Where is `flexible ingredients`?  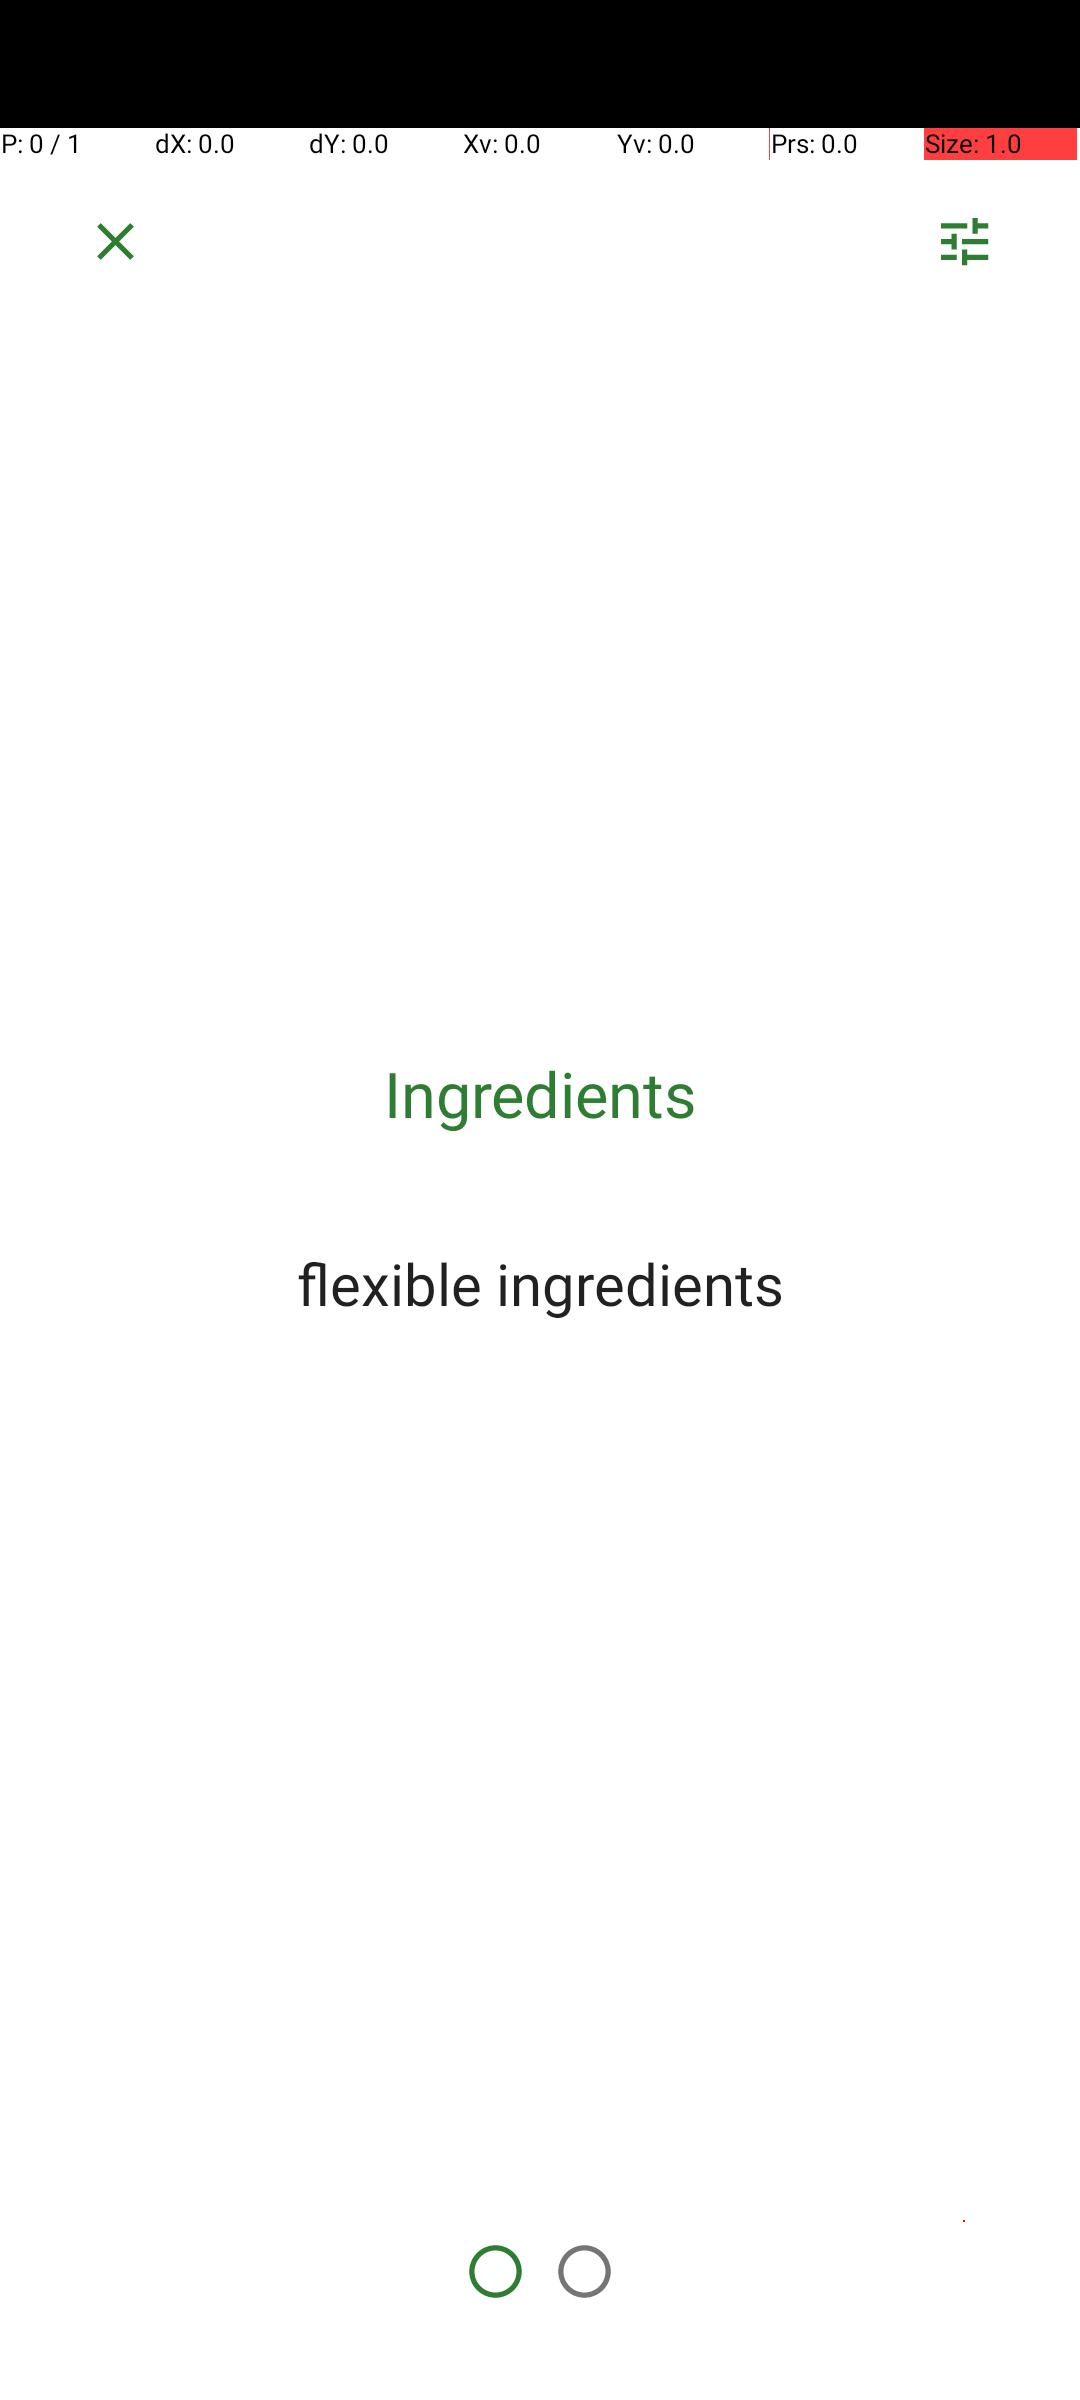
flexible ingredients is located at coordinates (540, 1283).